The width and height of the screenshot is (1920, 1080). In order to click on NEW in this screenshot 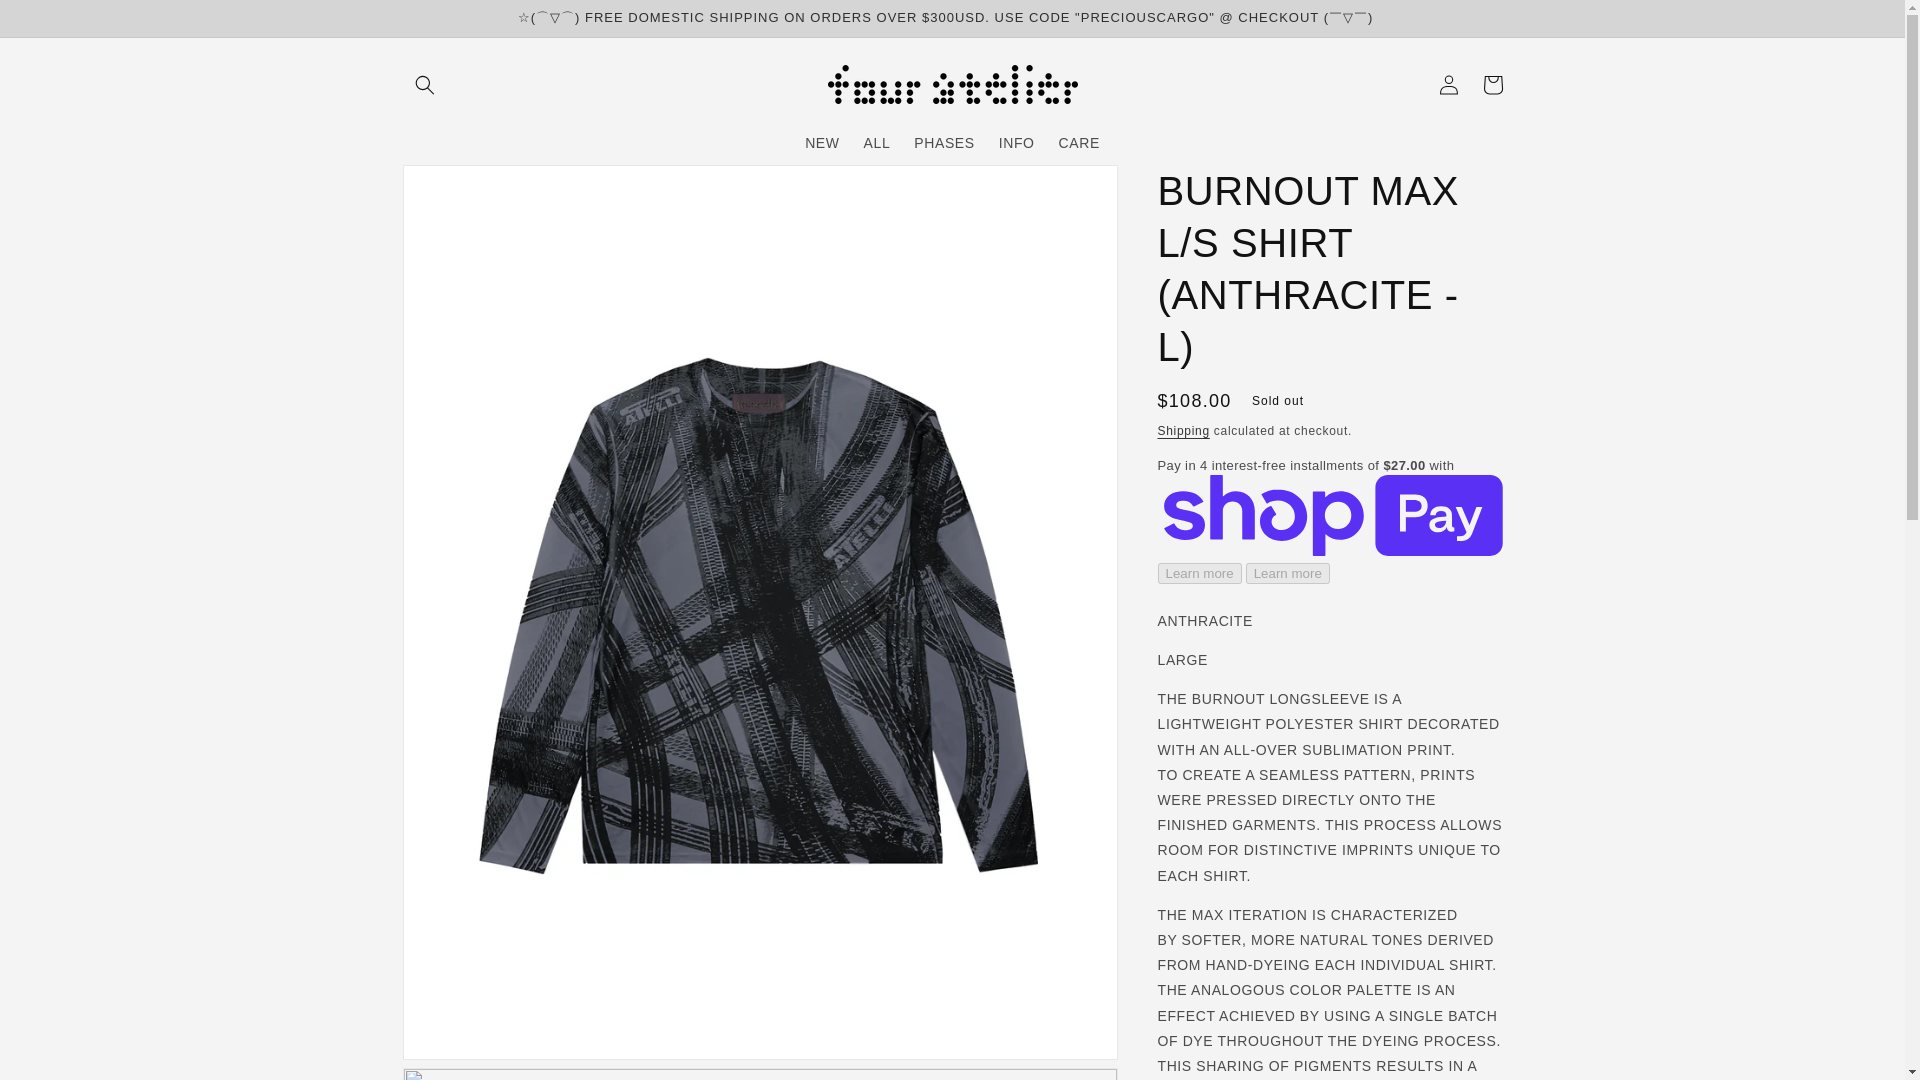, I will do `click(821, 143)`.